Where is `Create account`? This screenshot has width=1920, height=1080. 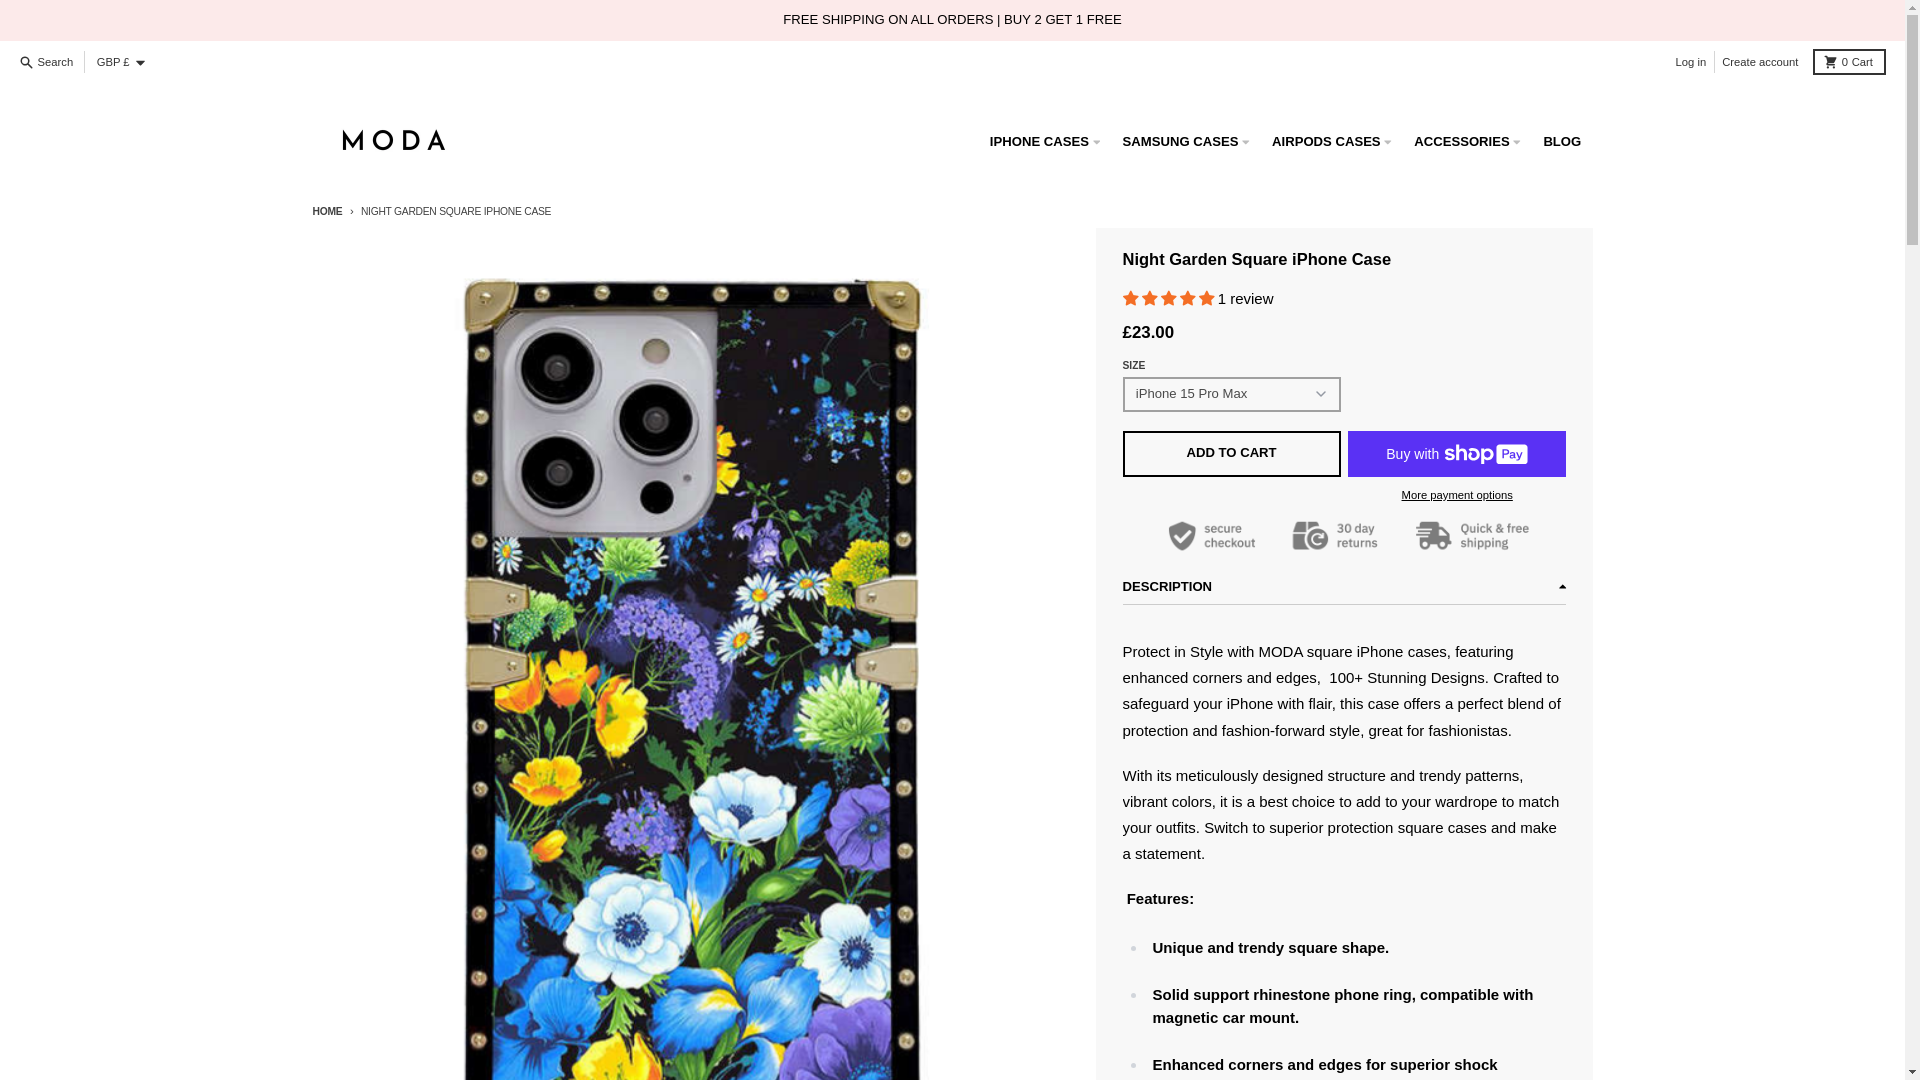 Create account is located at coordinates (1760, 62).